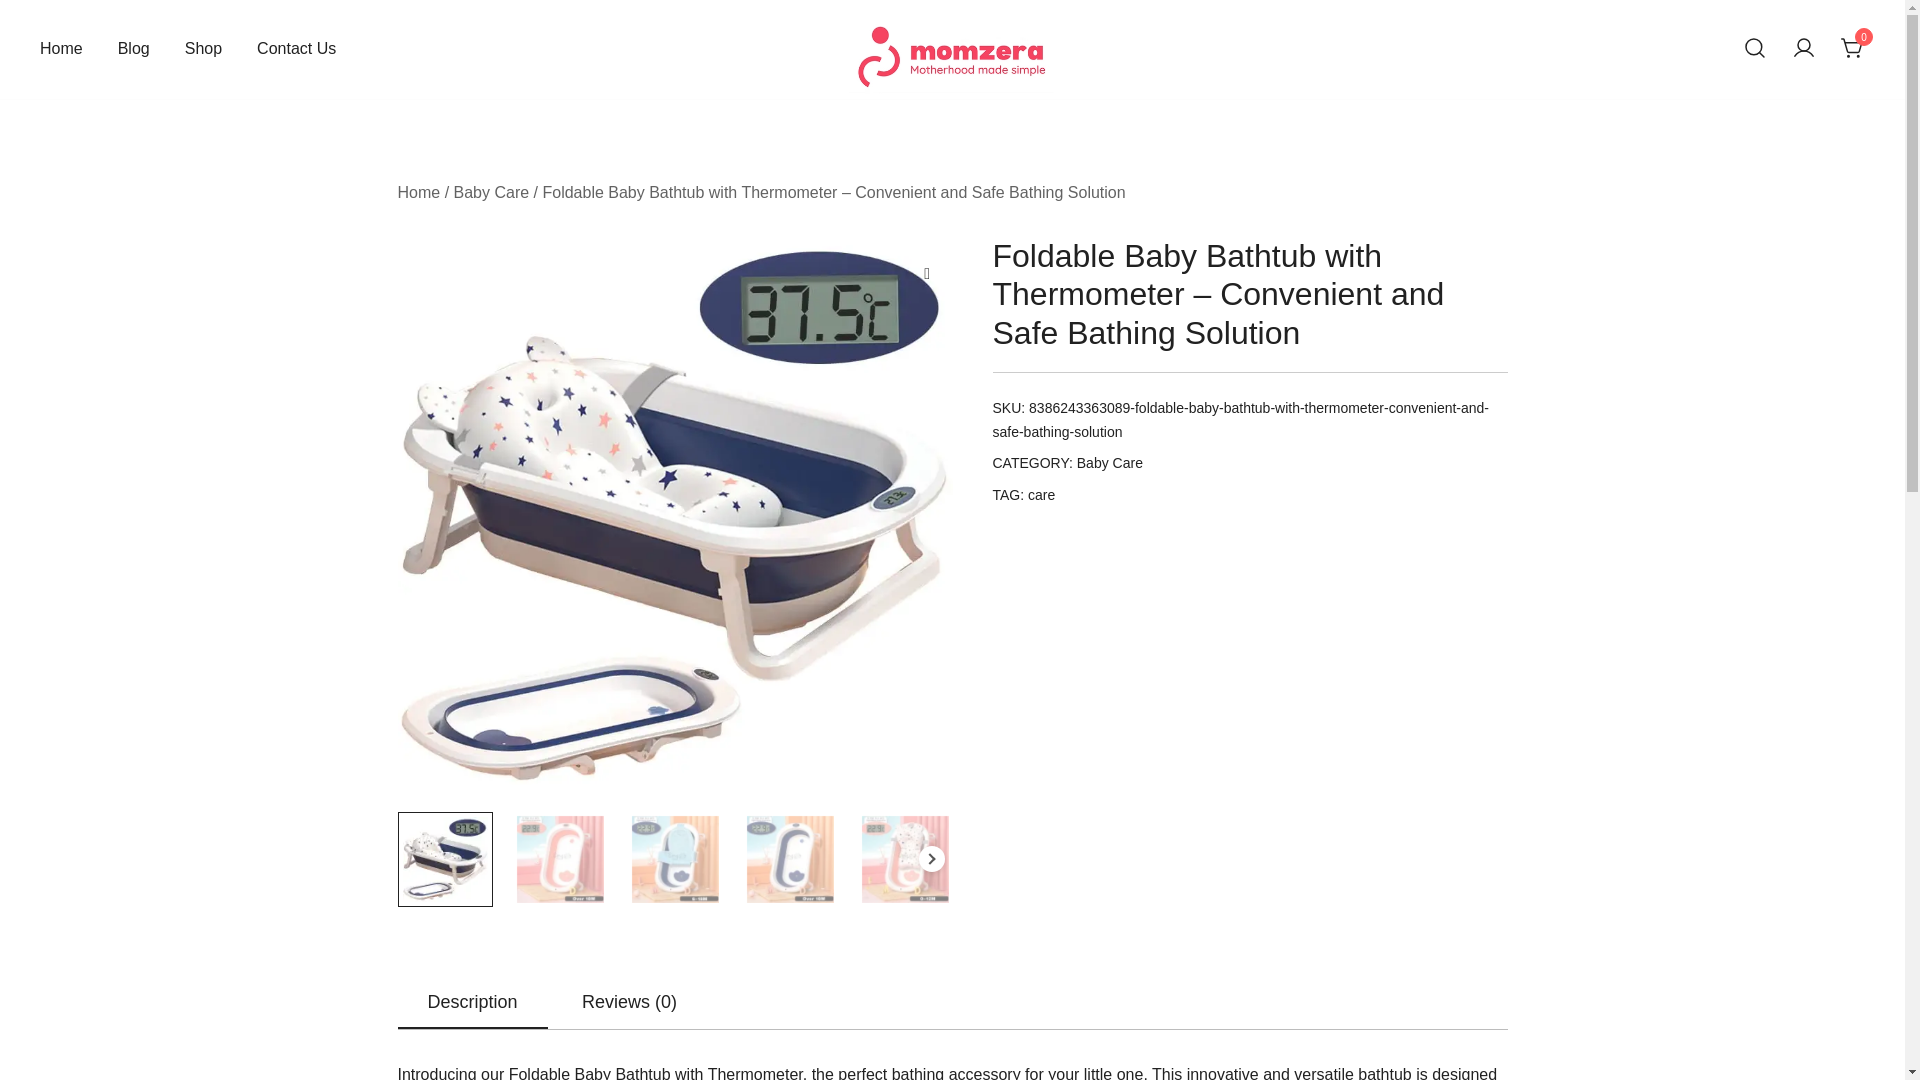  I want to click on 0, so click(1852, 48).